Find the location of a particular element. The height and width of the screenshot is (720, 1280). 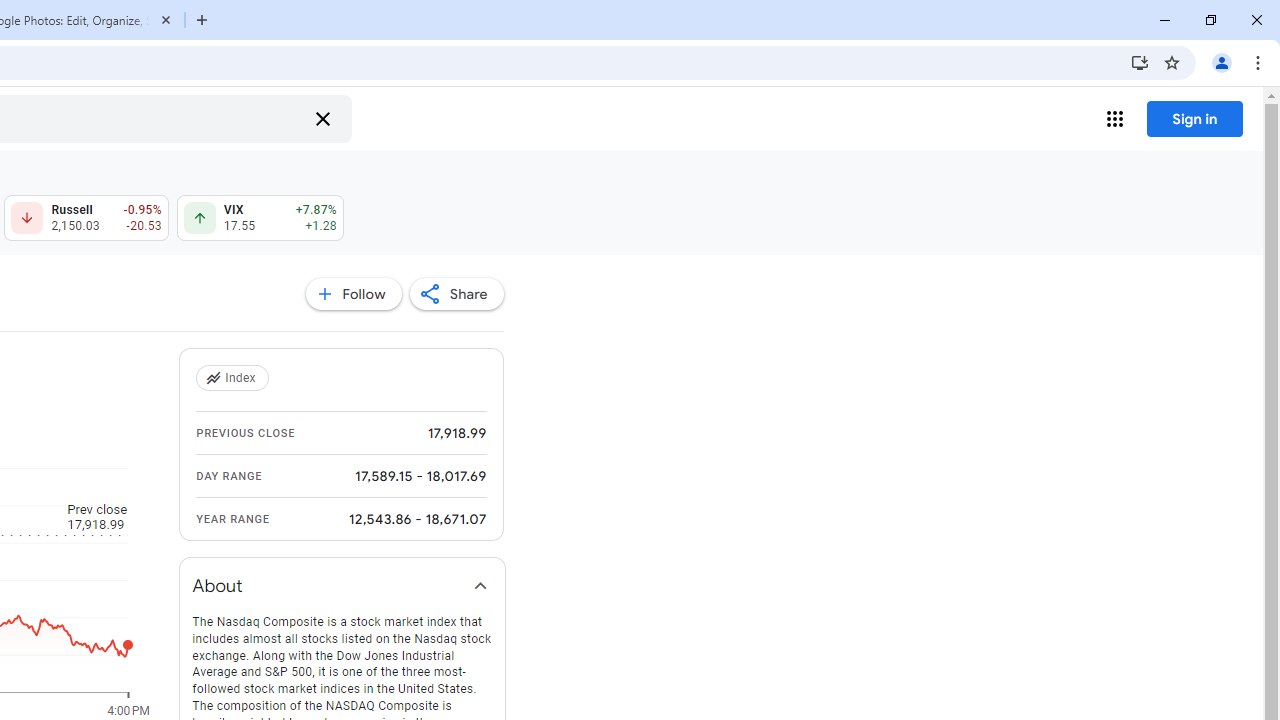

VIX 17.55 Up by 7.87% +1.28 is located at coordinates (260, 218).